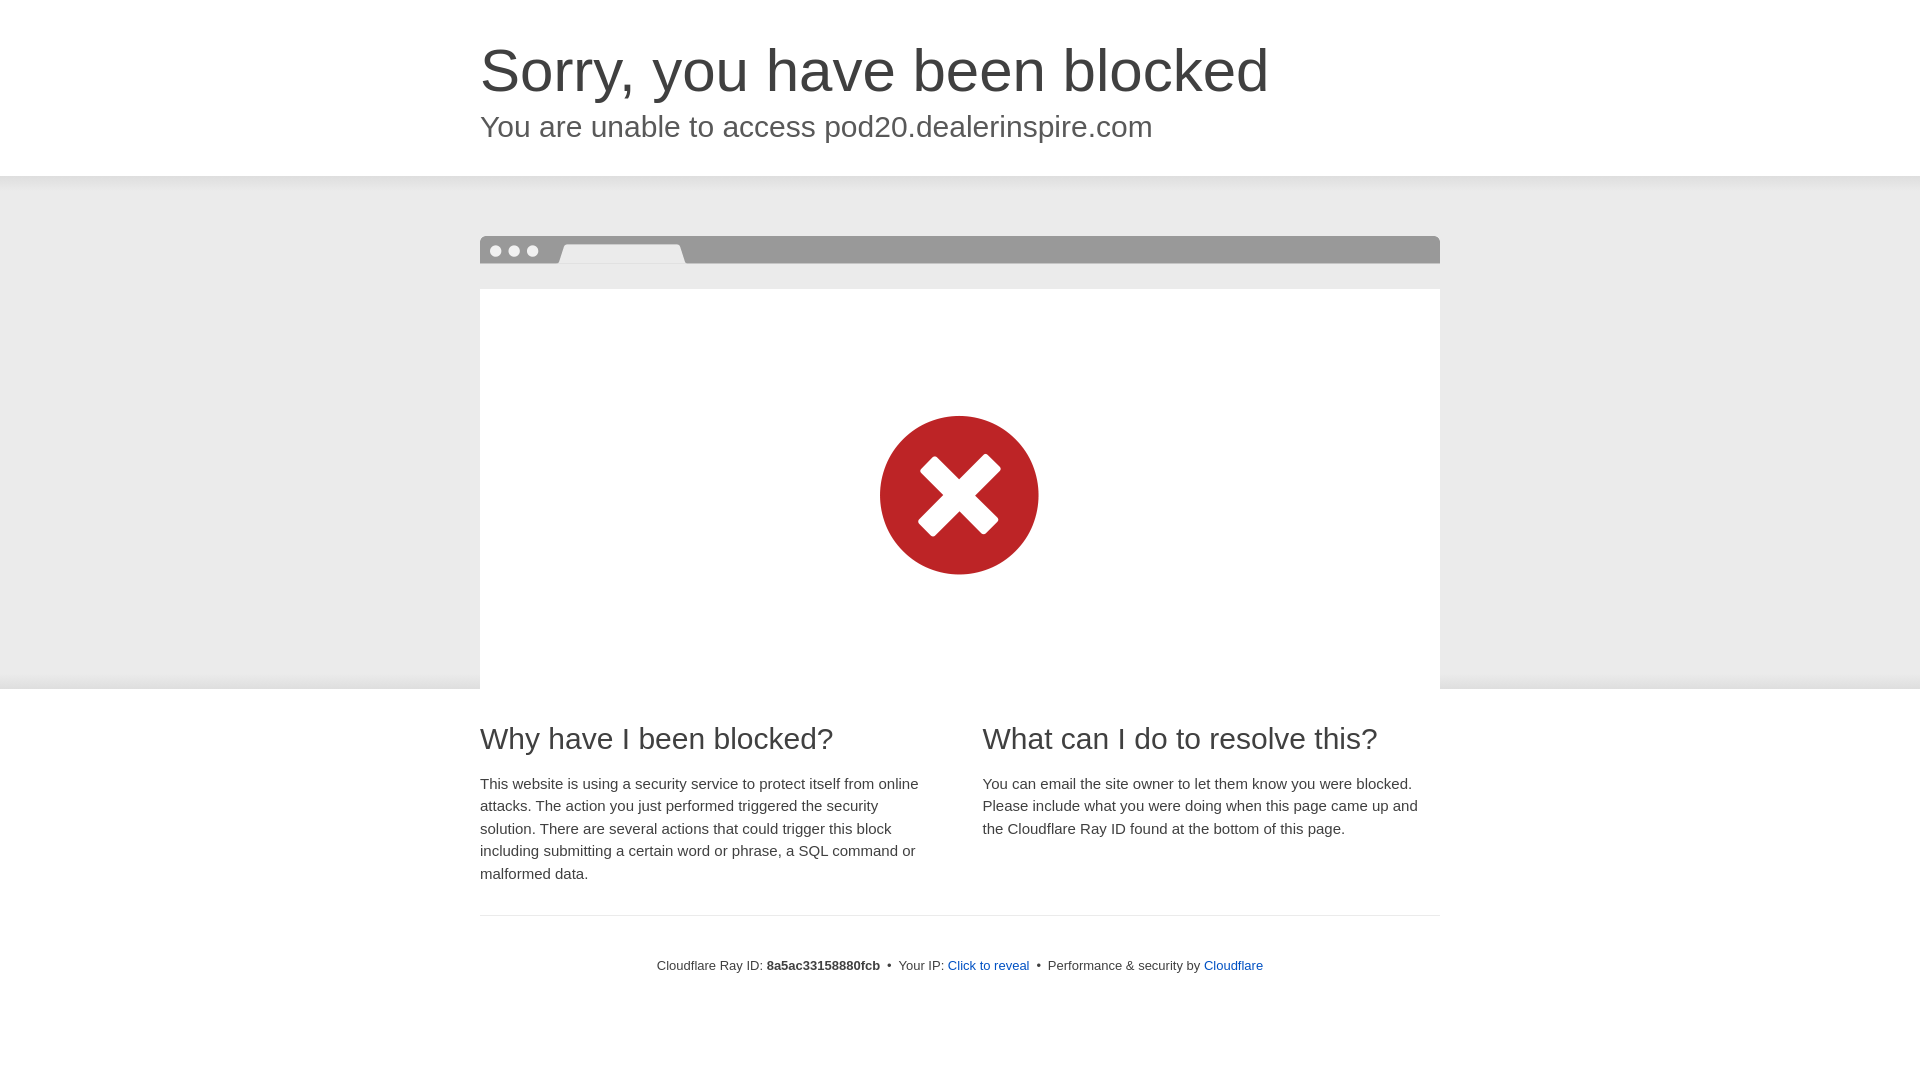 This screenshot has width=1920, height=1080. I want to click on Click to reveal, so click(988, 966).